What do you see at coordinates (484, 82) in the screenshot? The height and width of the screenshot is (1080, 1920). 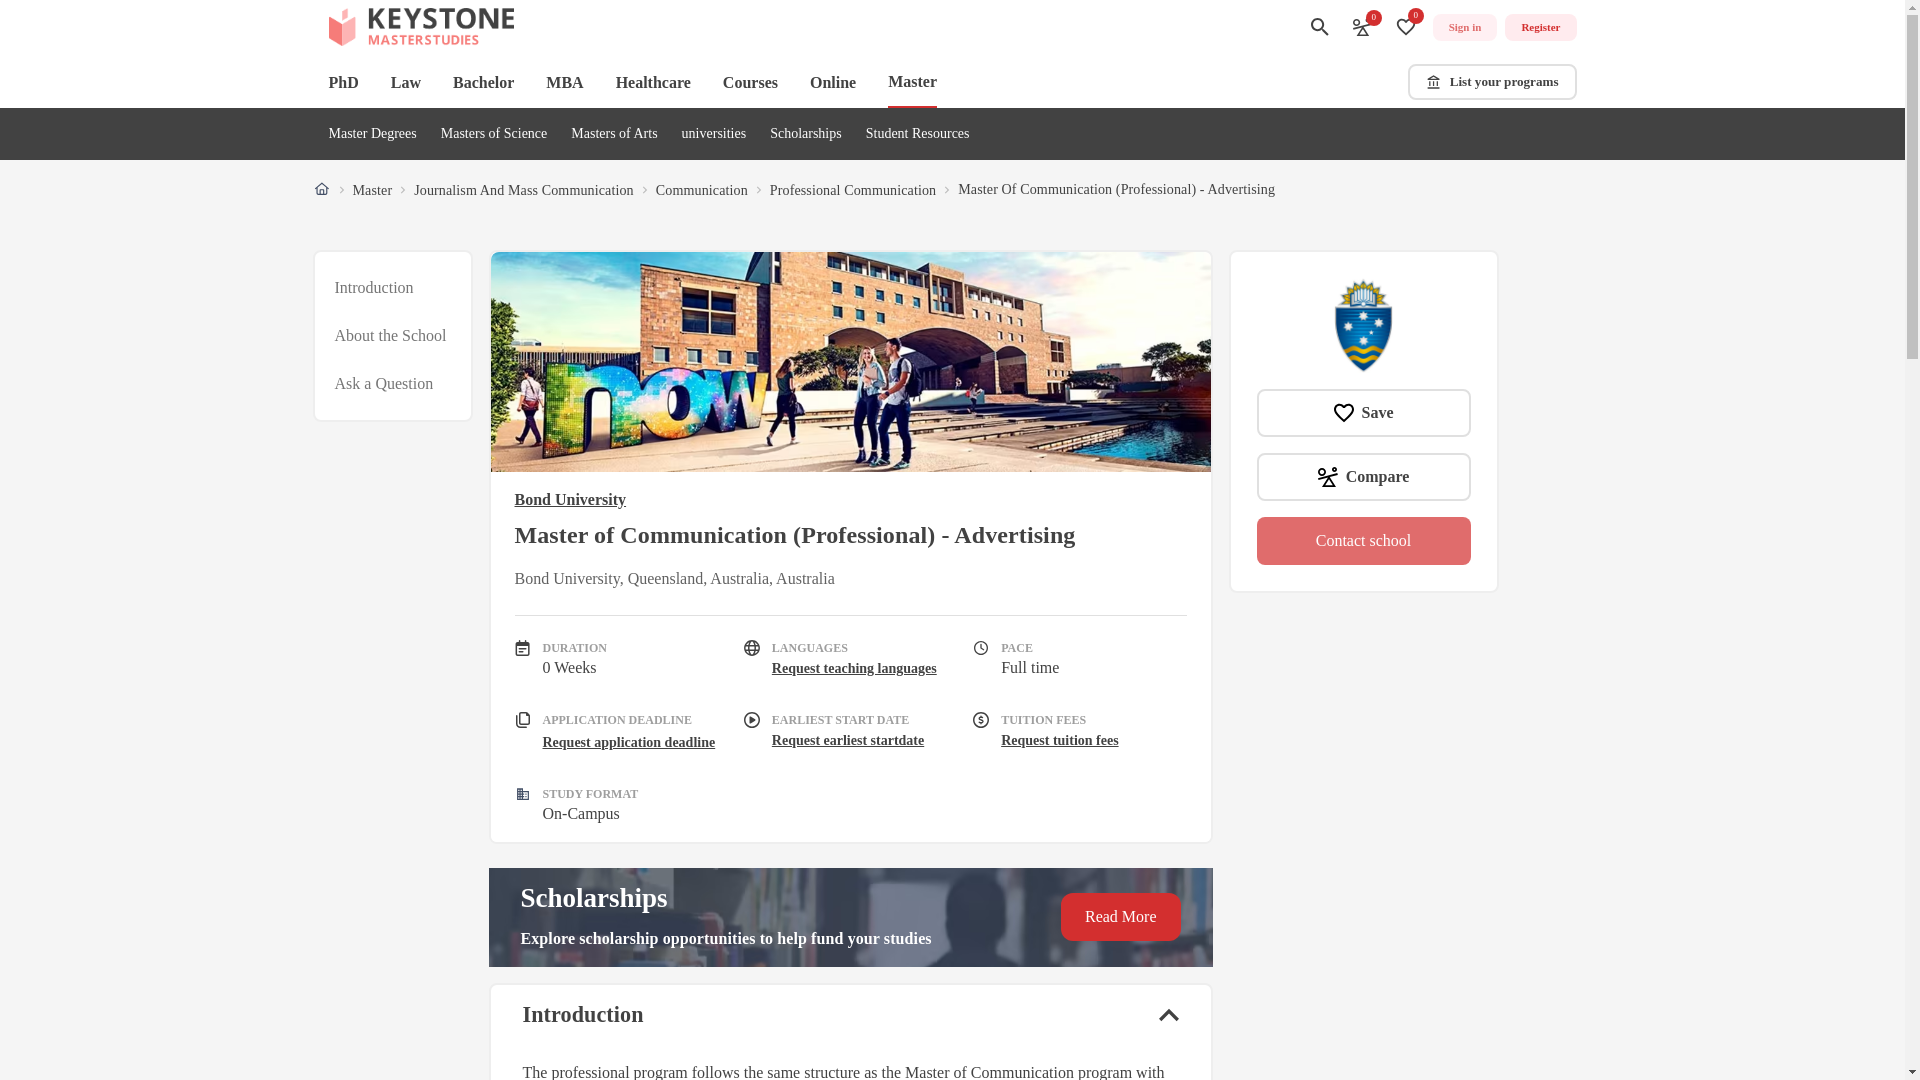 I see `Bachelor` at bounding box center [484, 82].